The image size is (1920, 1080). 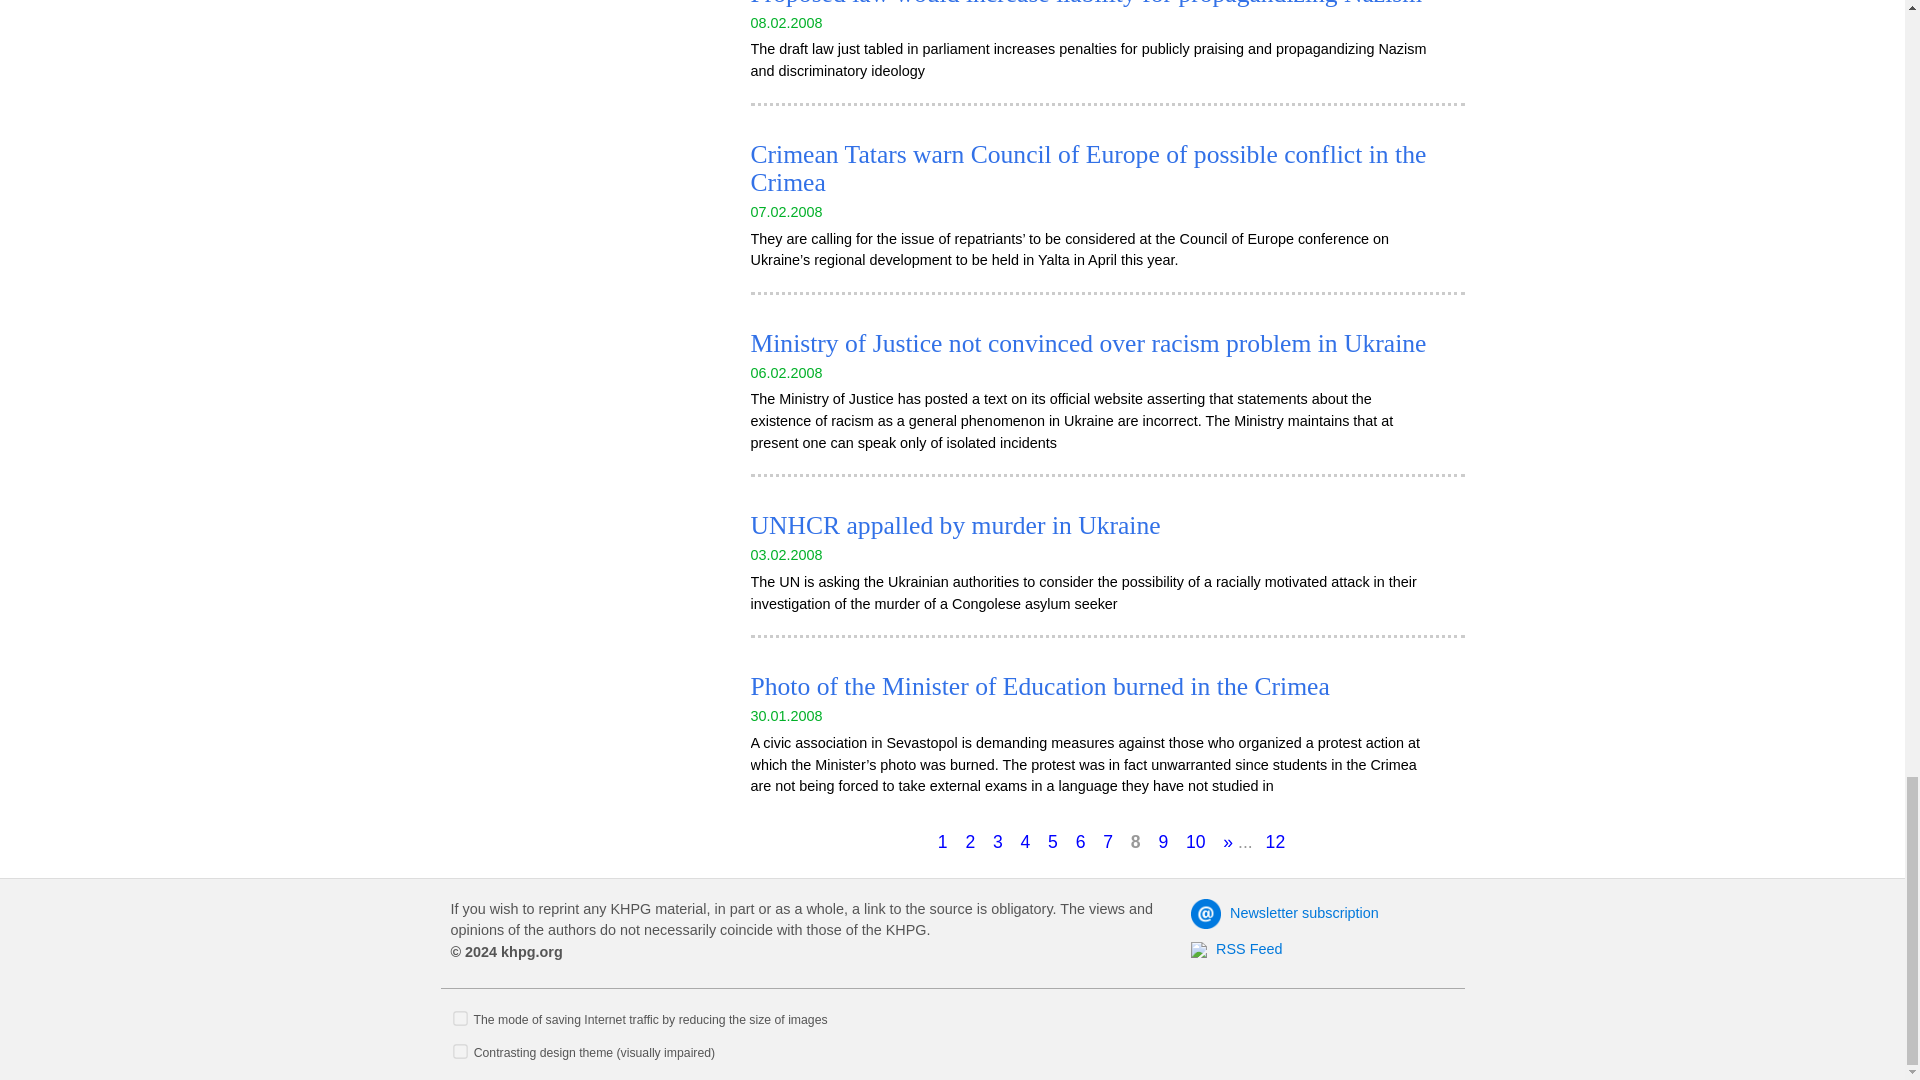 I want to click on 1, so click(x=460, y=1018).